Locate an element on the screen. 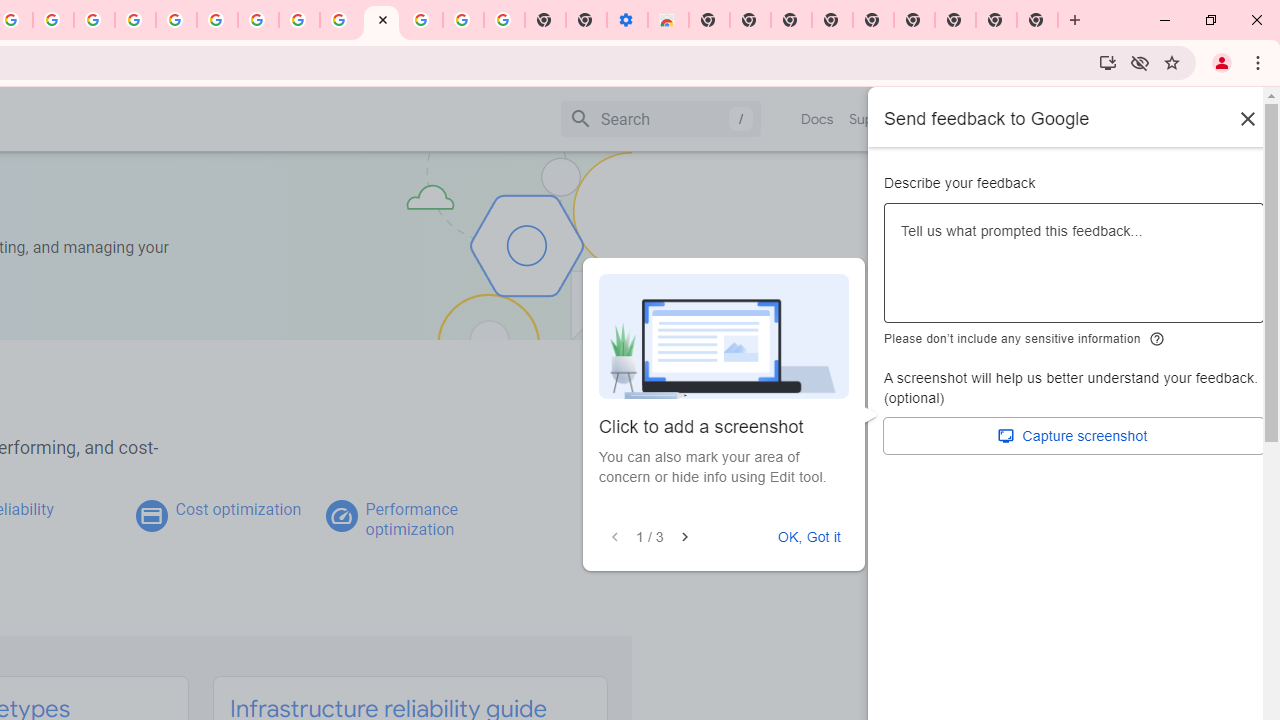 This screenshot has width=1280, height=720. Describe your feedback is located at coordinates (1074, 271).